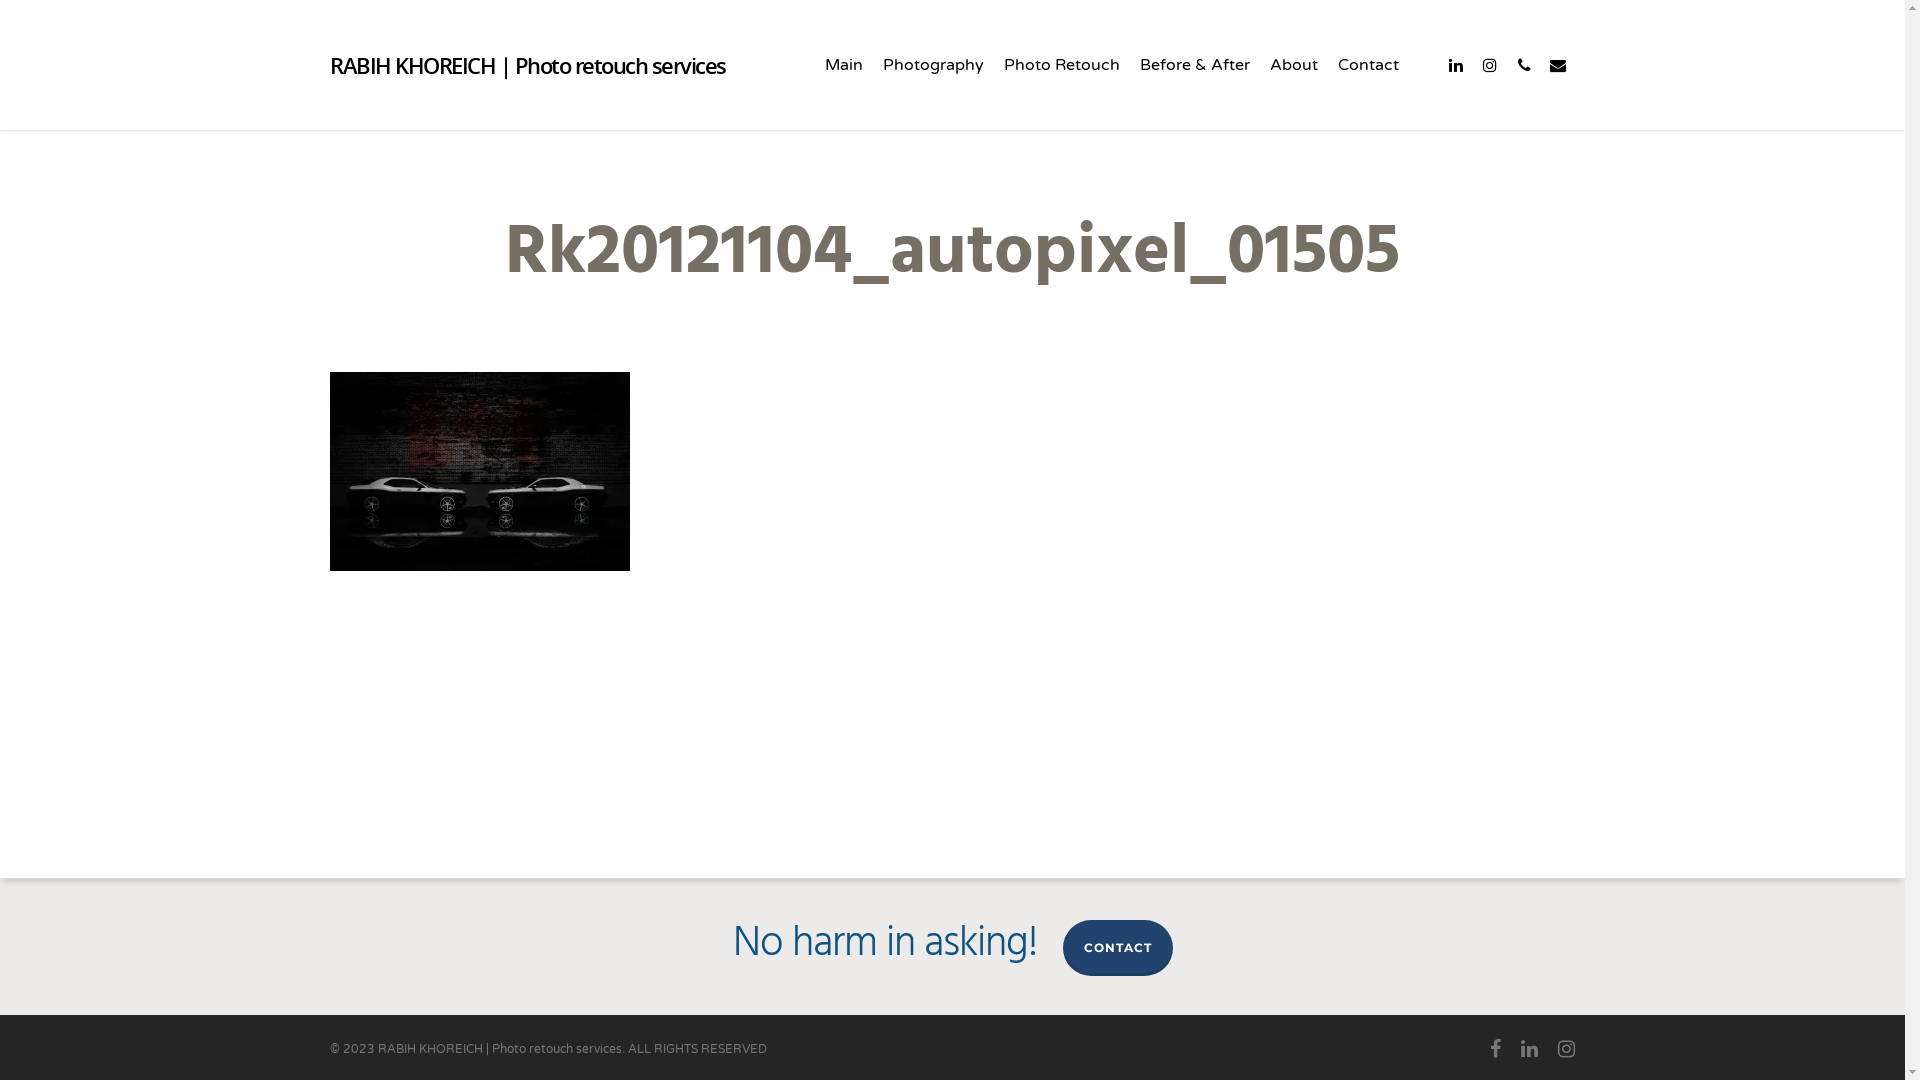  What do you see at coordinates (528, 65) in the screenshot?
I see `RABIH KHOREICH | Photo retouch services` at bounding box center [528, 65].